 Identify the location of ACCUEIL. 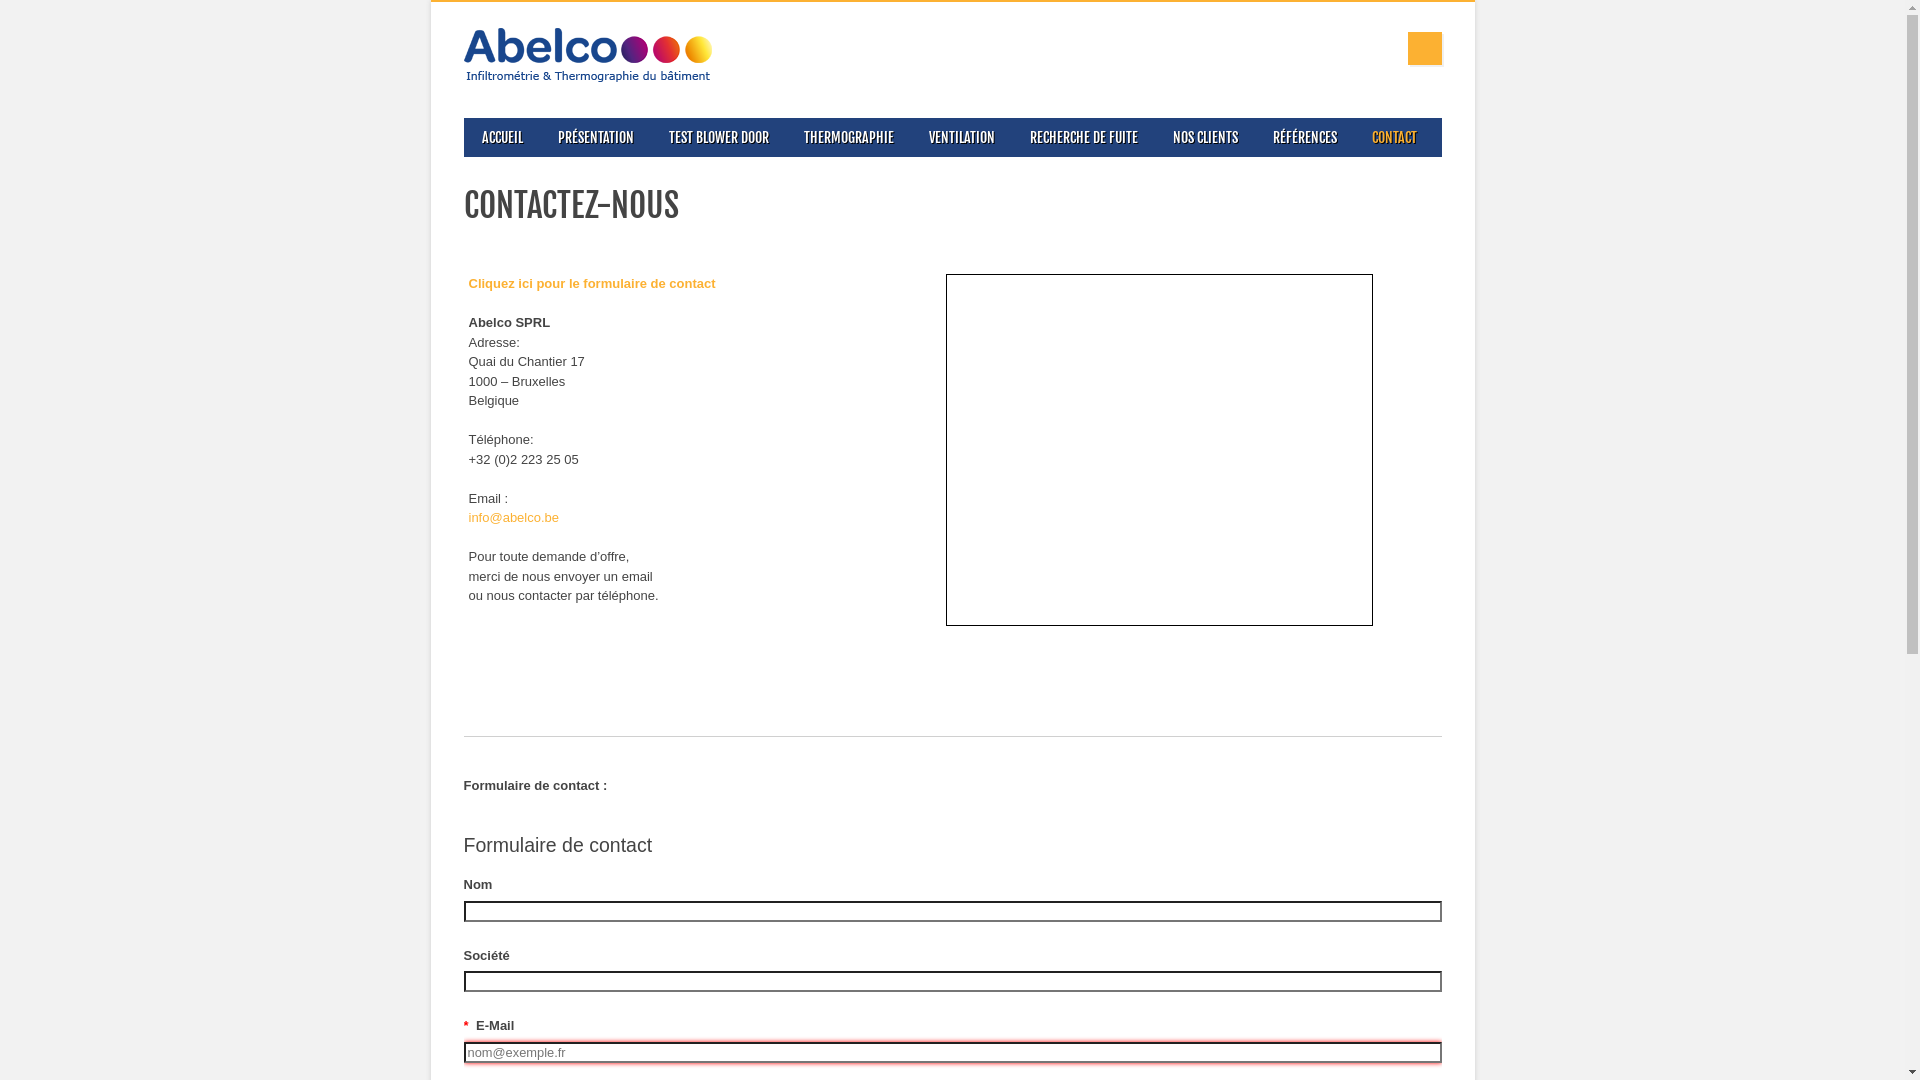
(502, 138).